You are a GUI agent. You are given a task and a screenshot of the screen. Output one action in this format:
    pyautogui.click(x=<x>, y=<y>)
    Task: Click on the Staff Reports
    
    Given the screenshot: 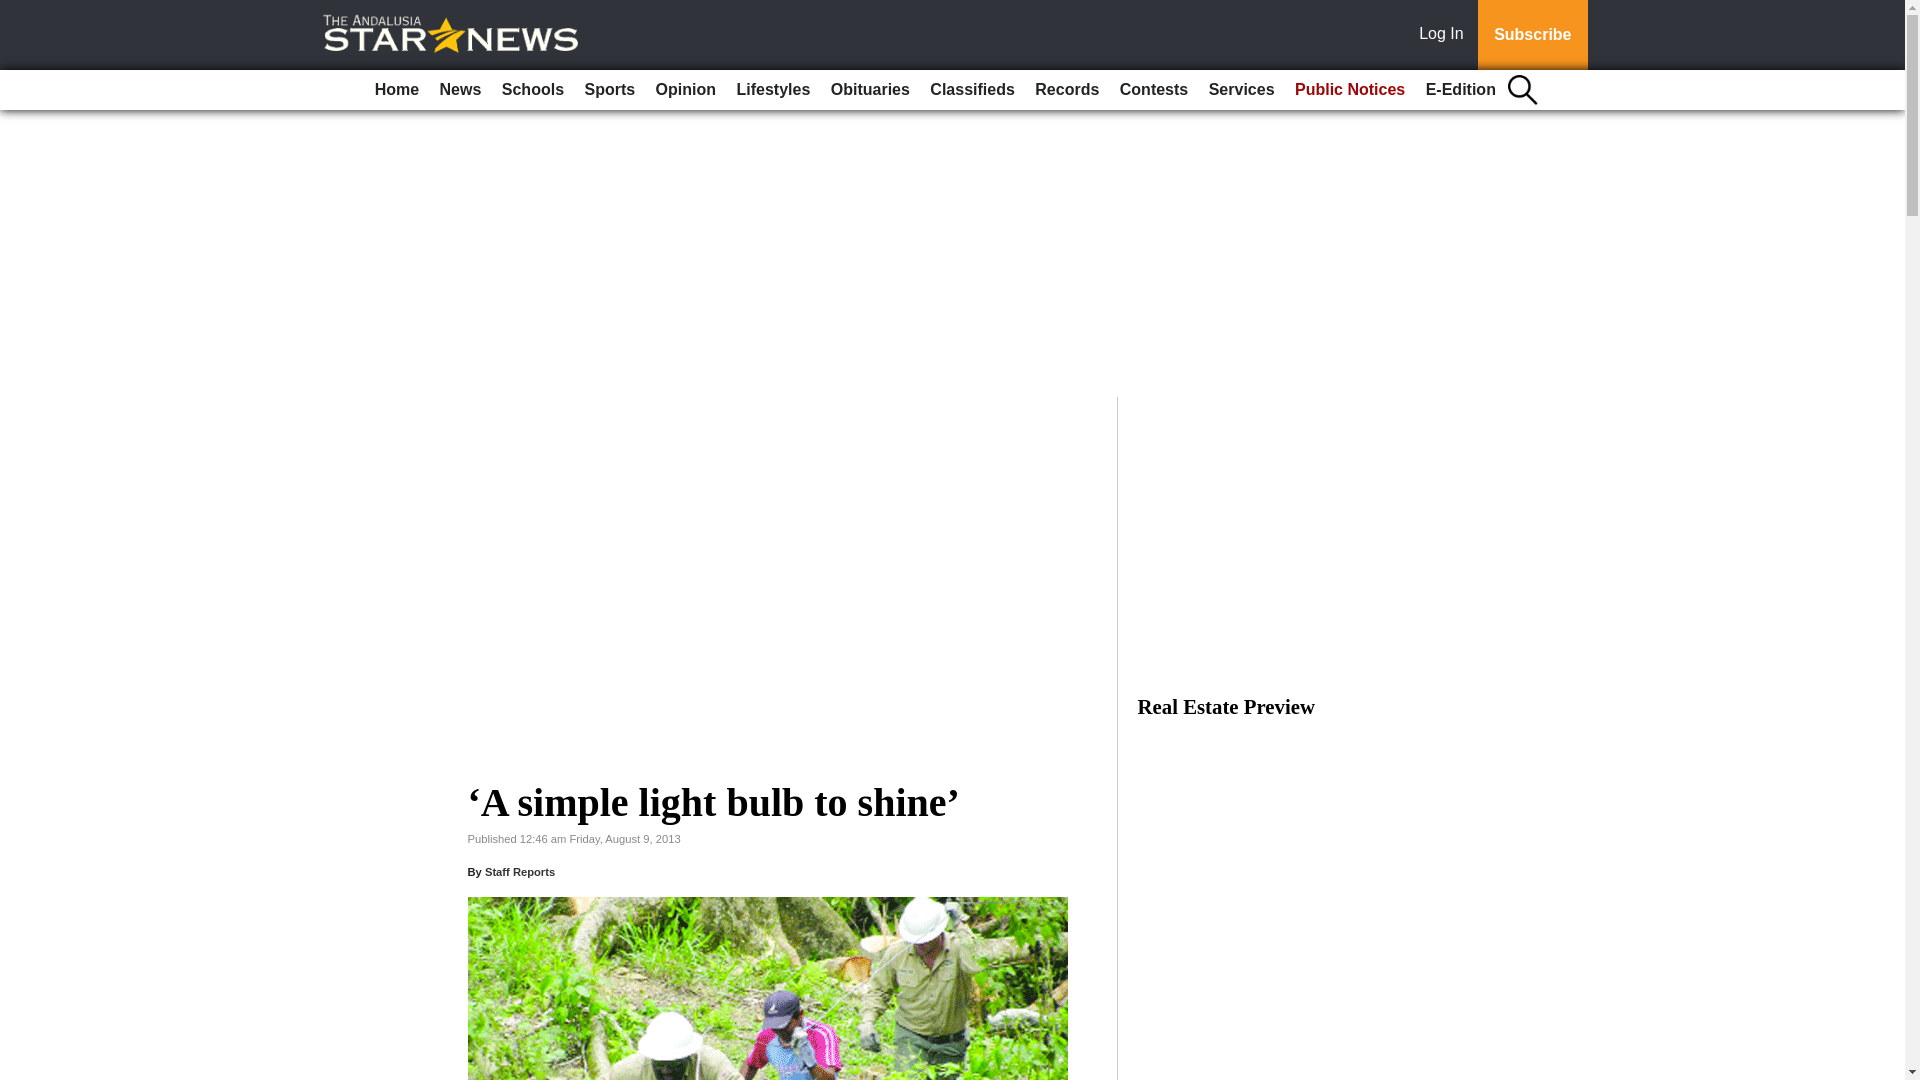 What is the action you would take?
    pyautogui.click(x=520, y=872)
    